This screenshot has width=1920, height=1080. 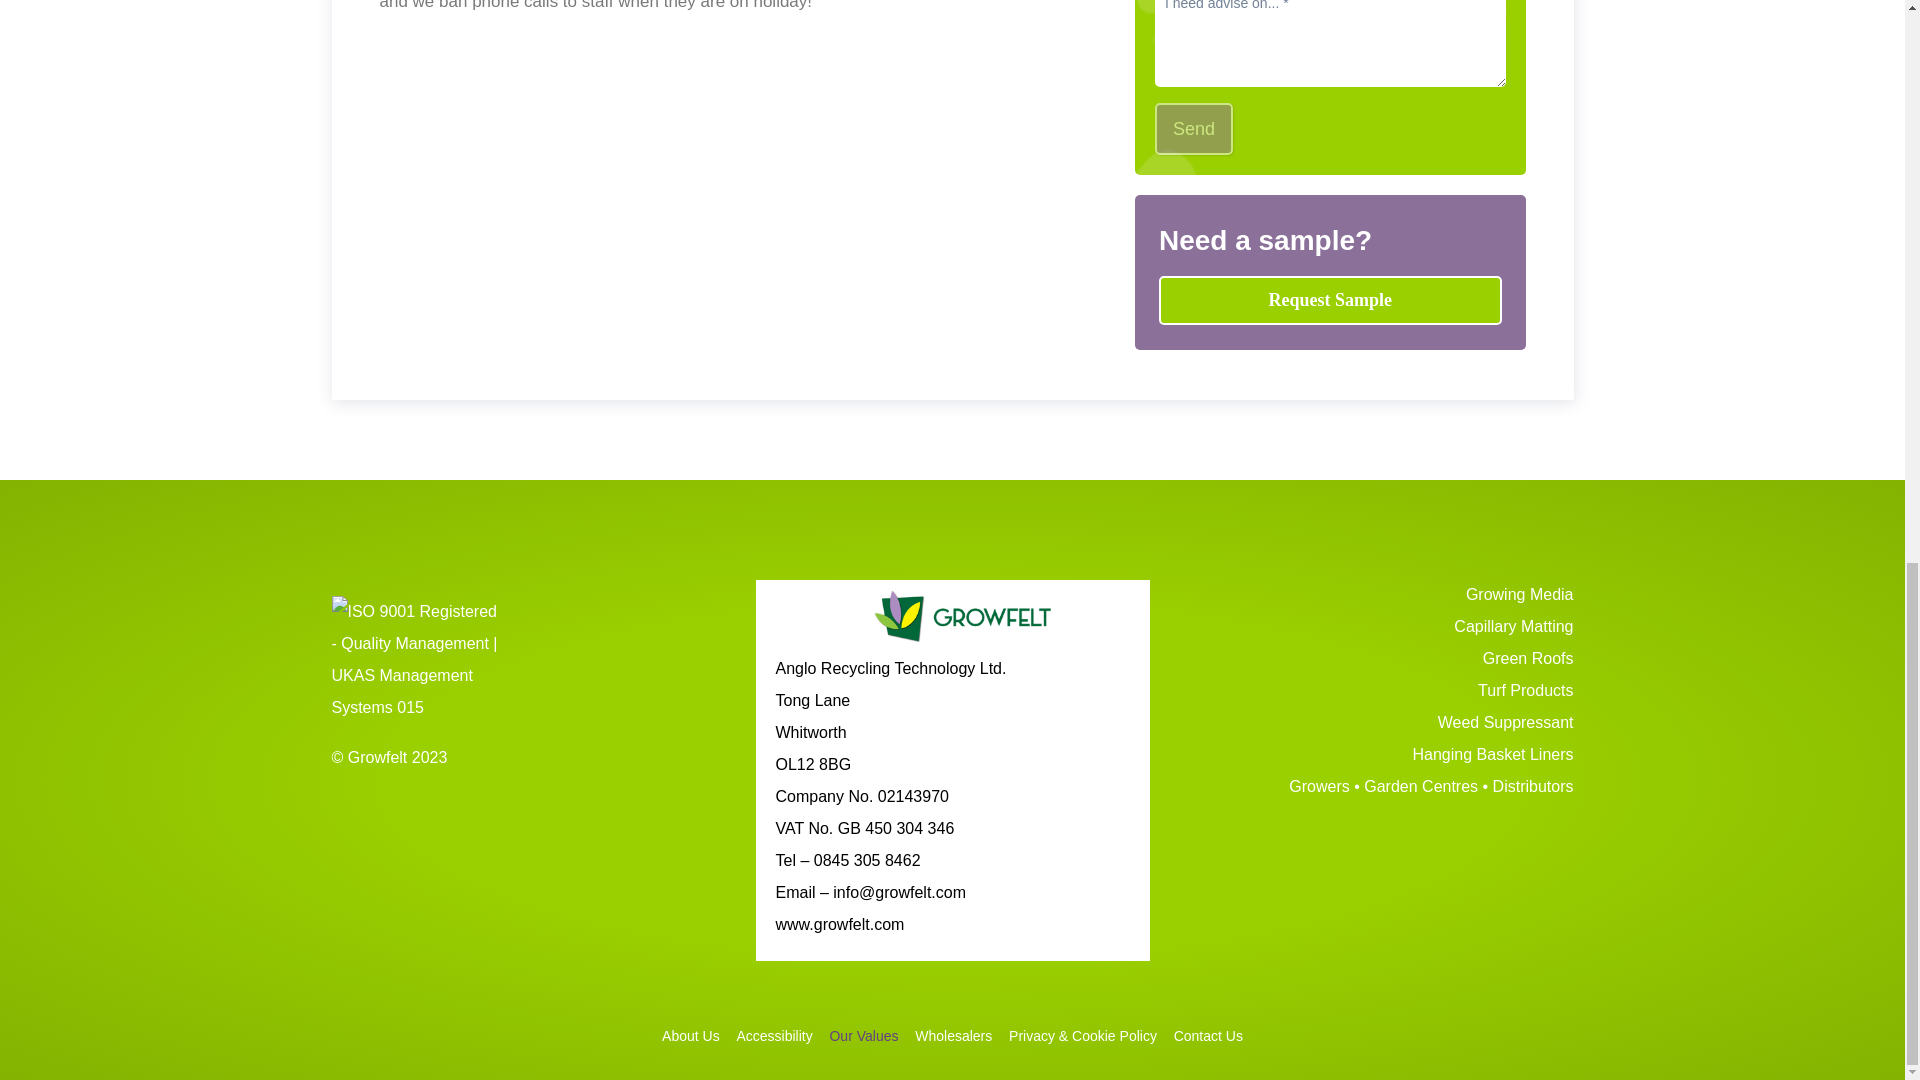 I want to click on Capillary Matting, so click(x=1377, y=628).